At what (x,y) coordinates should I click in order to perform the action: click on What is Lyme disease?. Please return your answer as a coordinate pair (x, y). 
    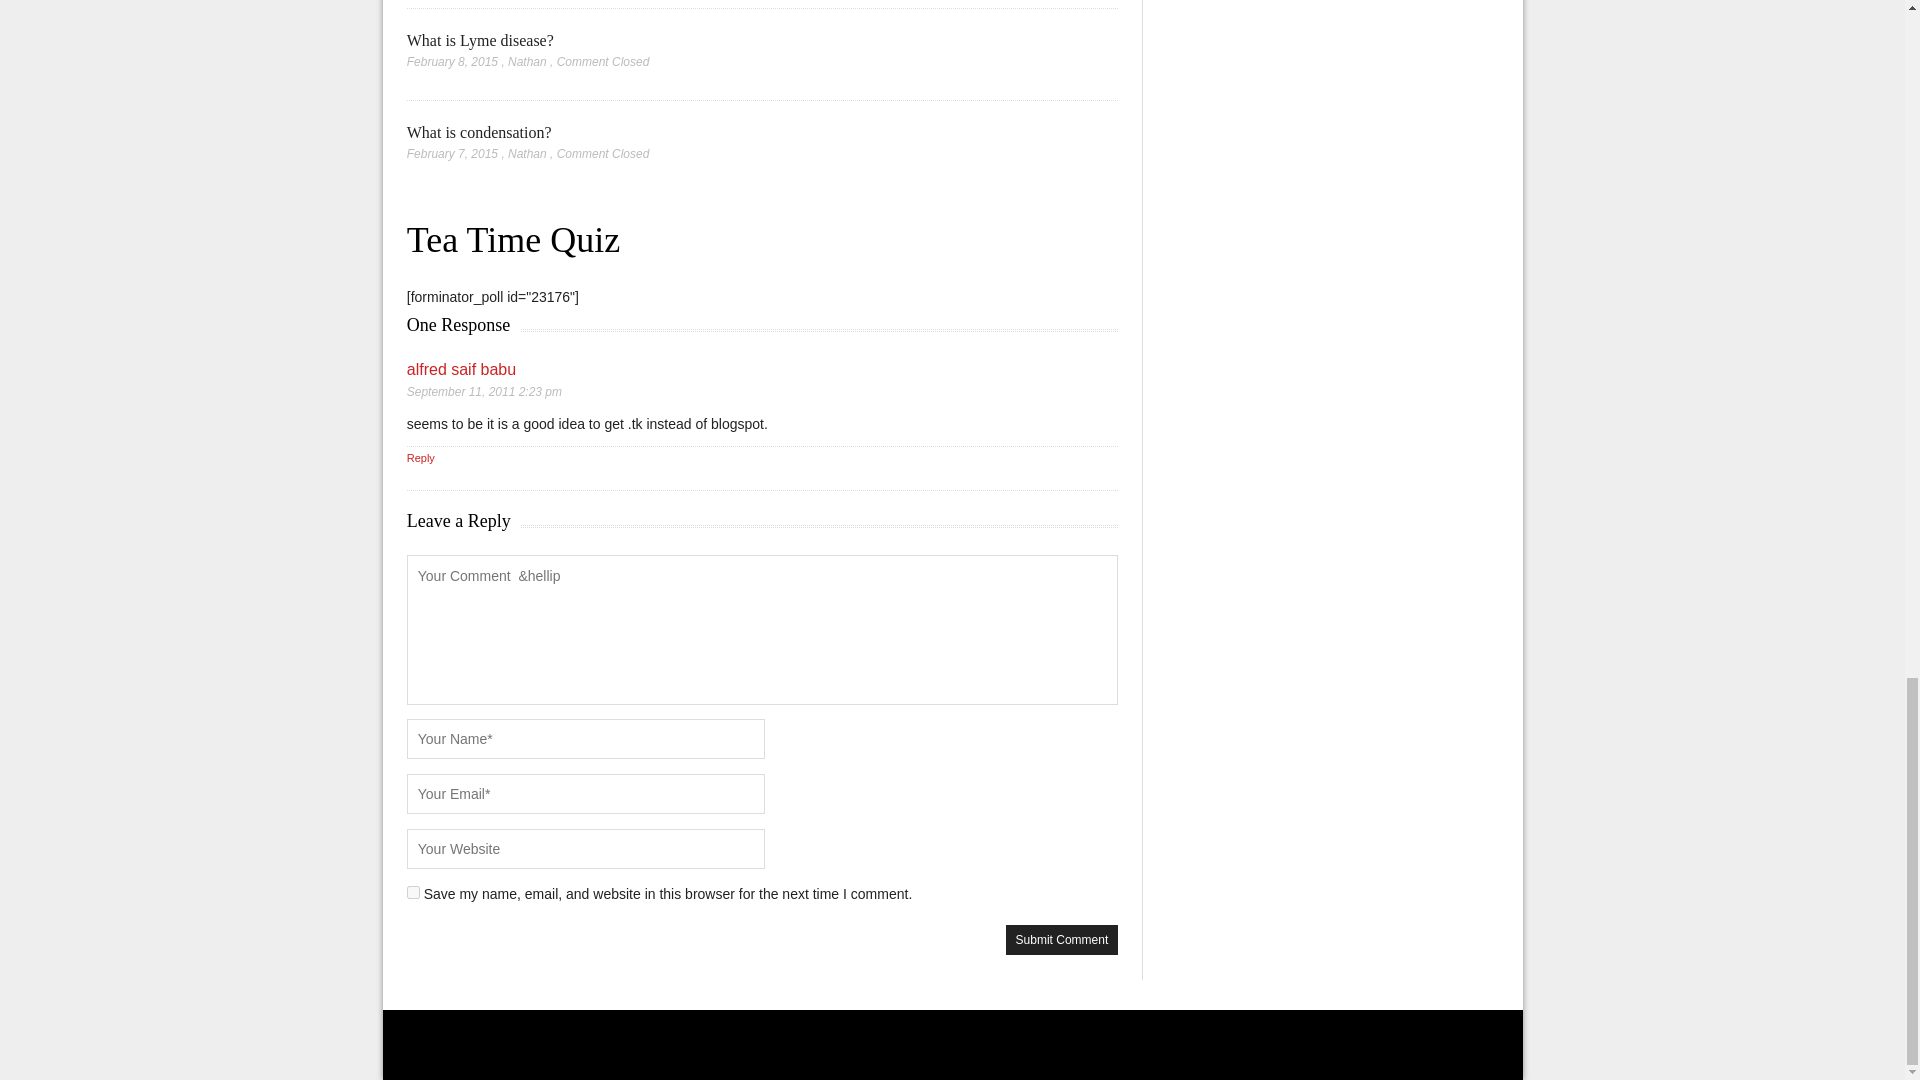
    Looking at the image, I should click on (480, 40).